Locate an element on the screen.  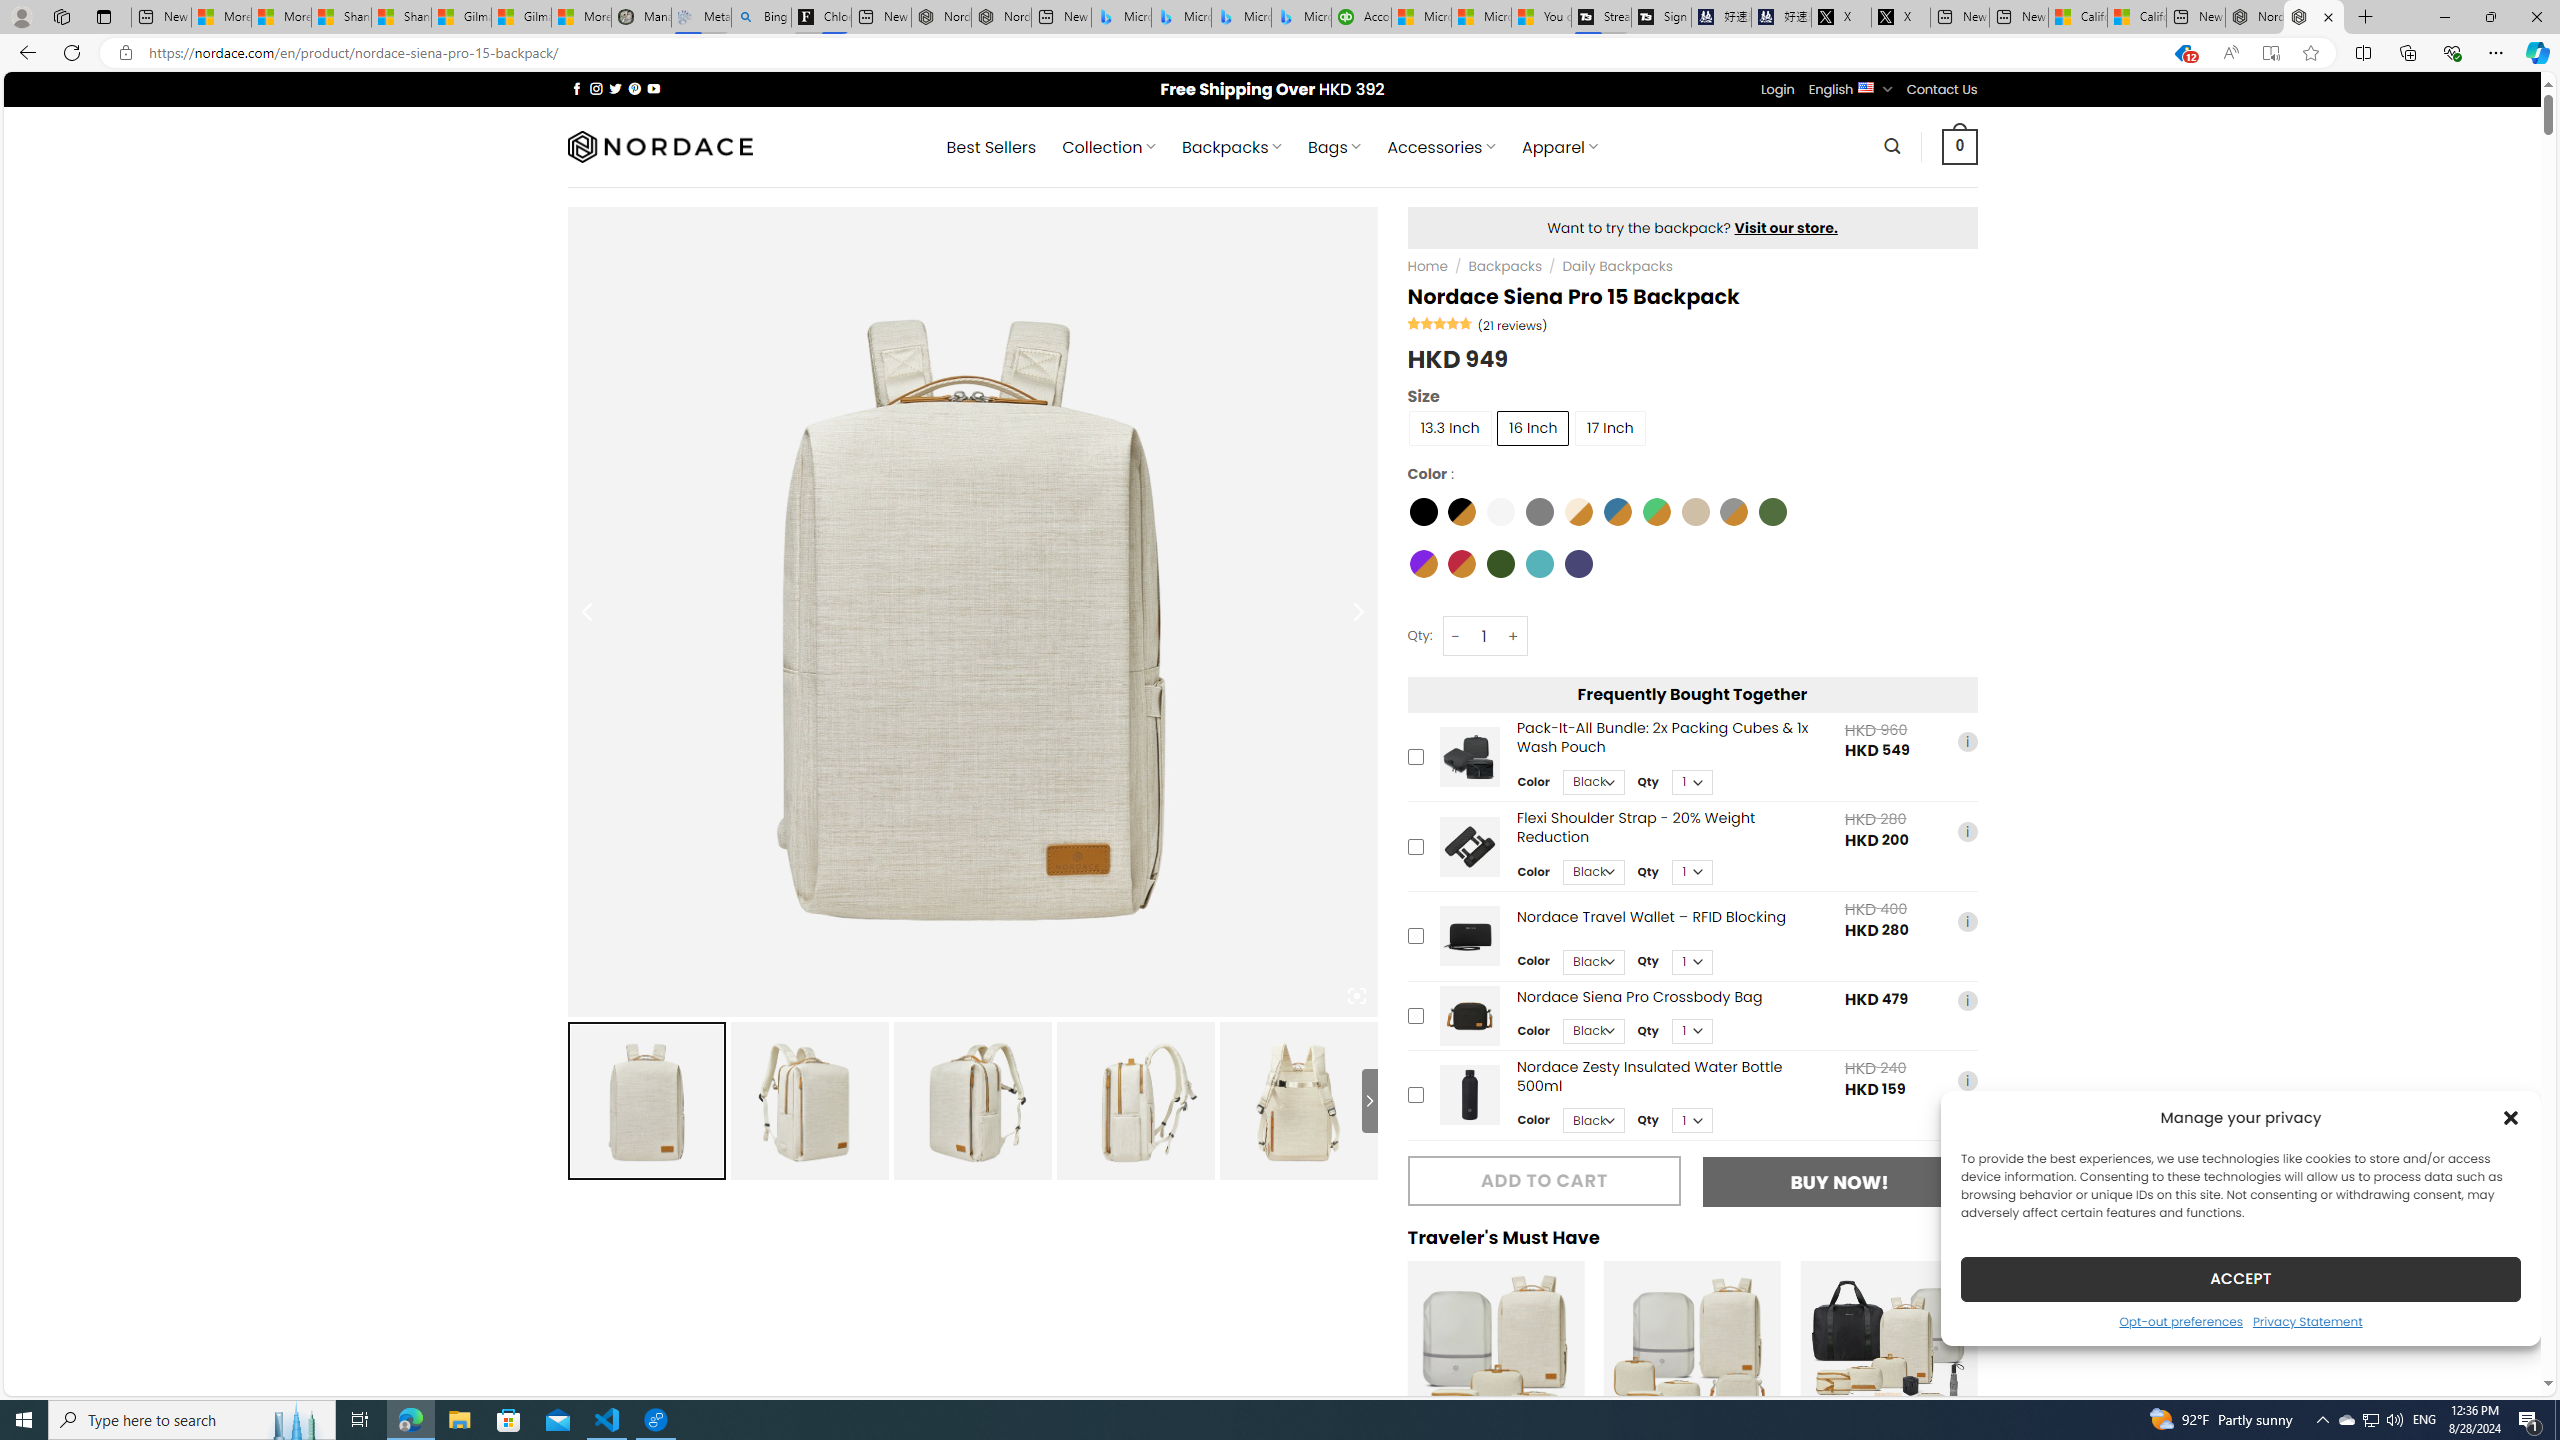
Class: upsell-v2-product-upsell-variable-product-qty-select is located at coordinates (1692, 1120).